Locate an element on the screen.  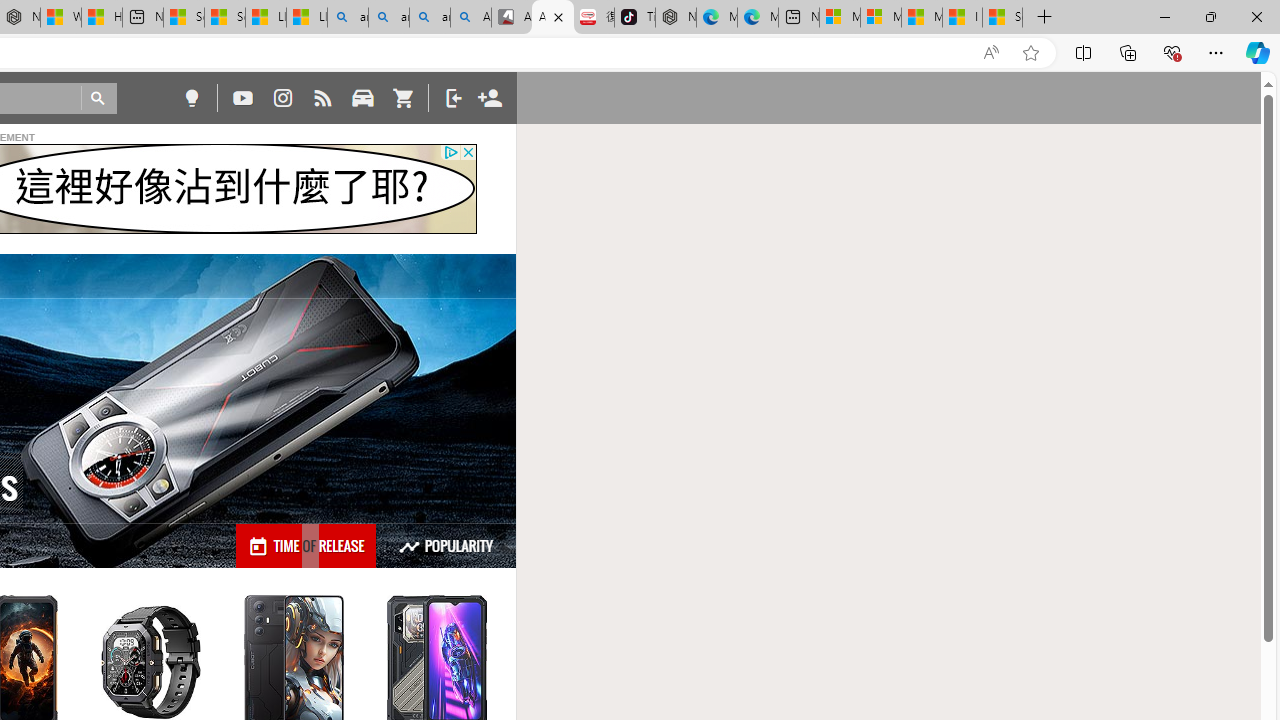
Class: privacy_out is located at coordinates (450, 152).